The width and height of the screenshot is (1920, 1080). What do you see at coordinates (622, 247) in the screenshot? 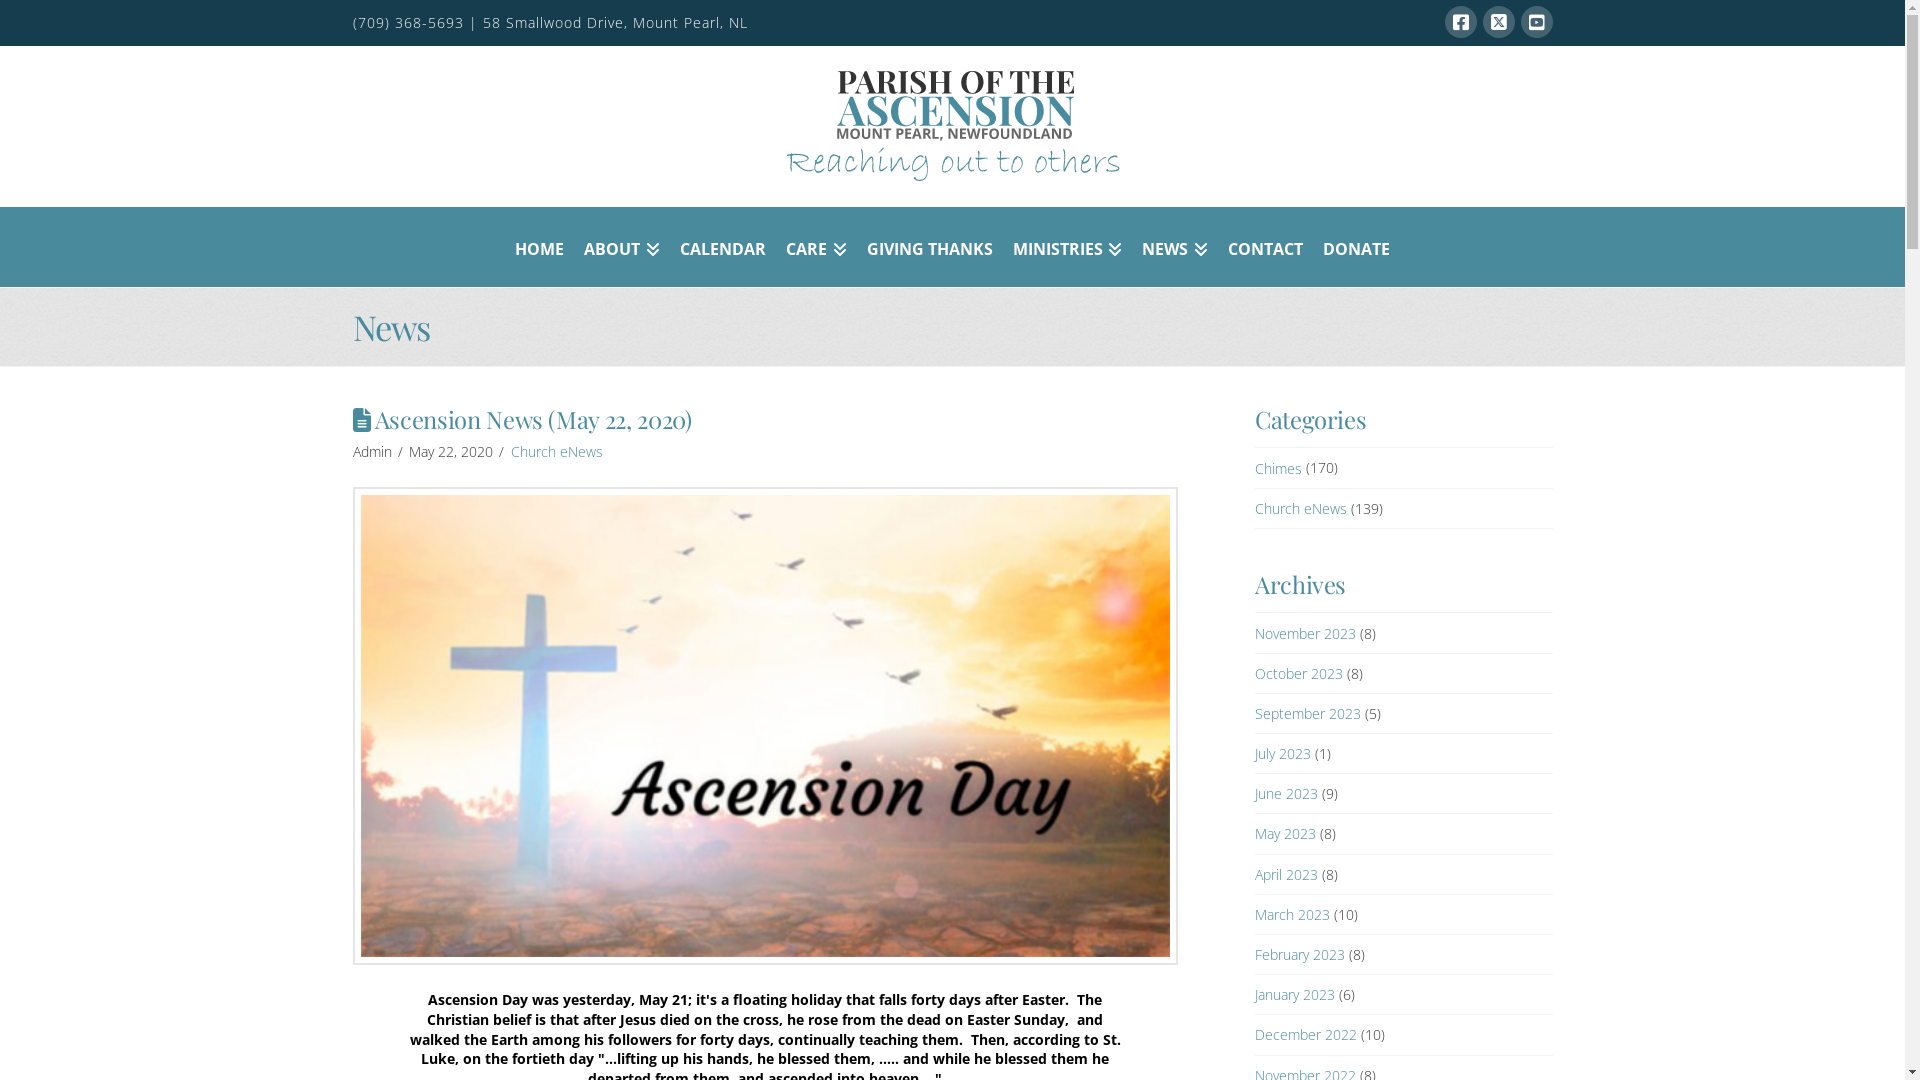
I see `ABOUT` at bounding box center [622, 247].